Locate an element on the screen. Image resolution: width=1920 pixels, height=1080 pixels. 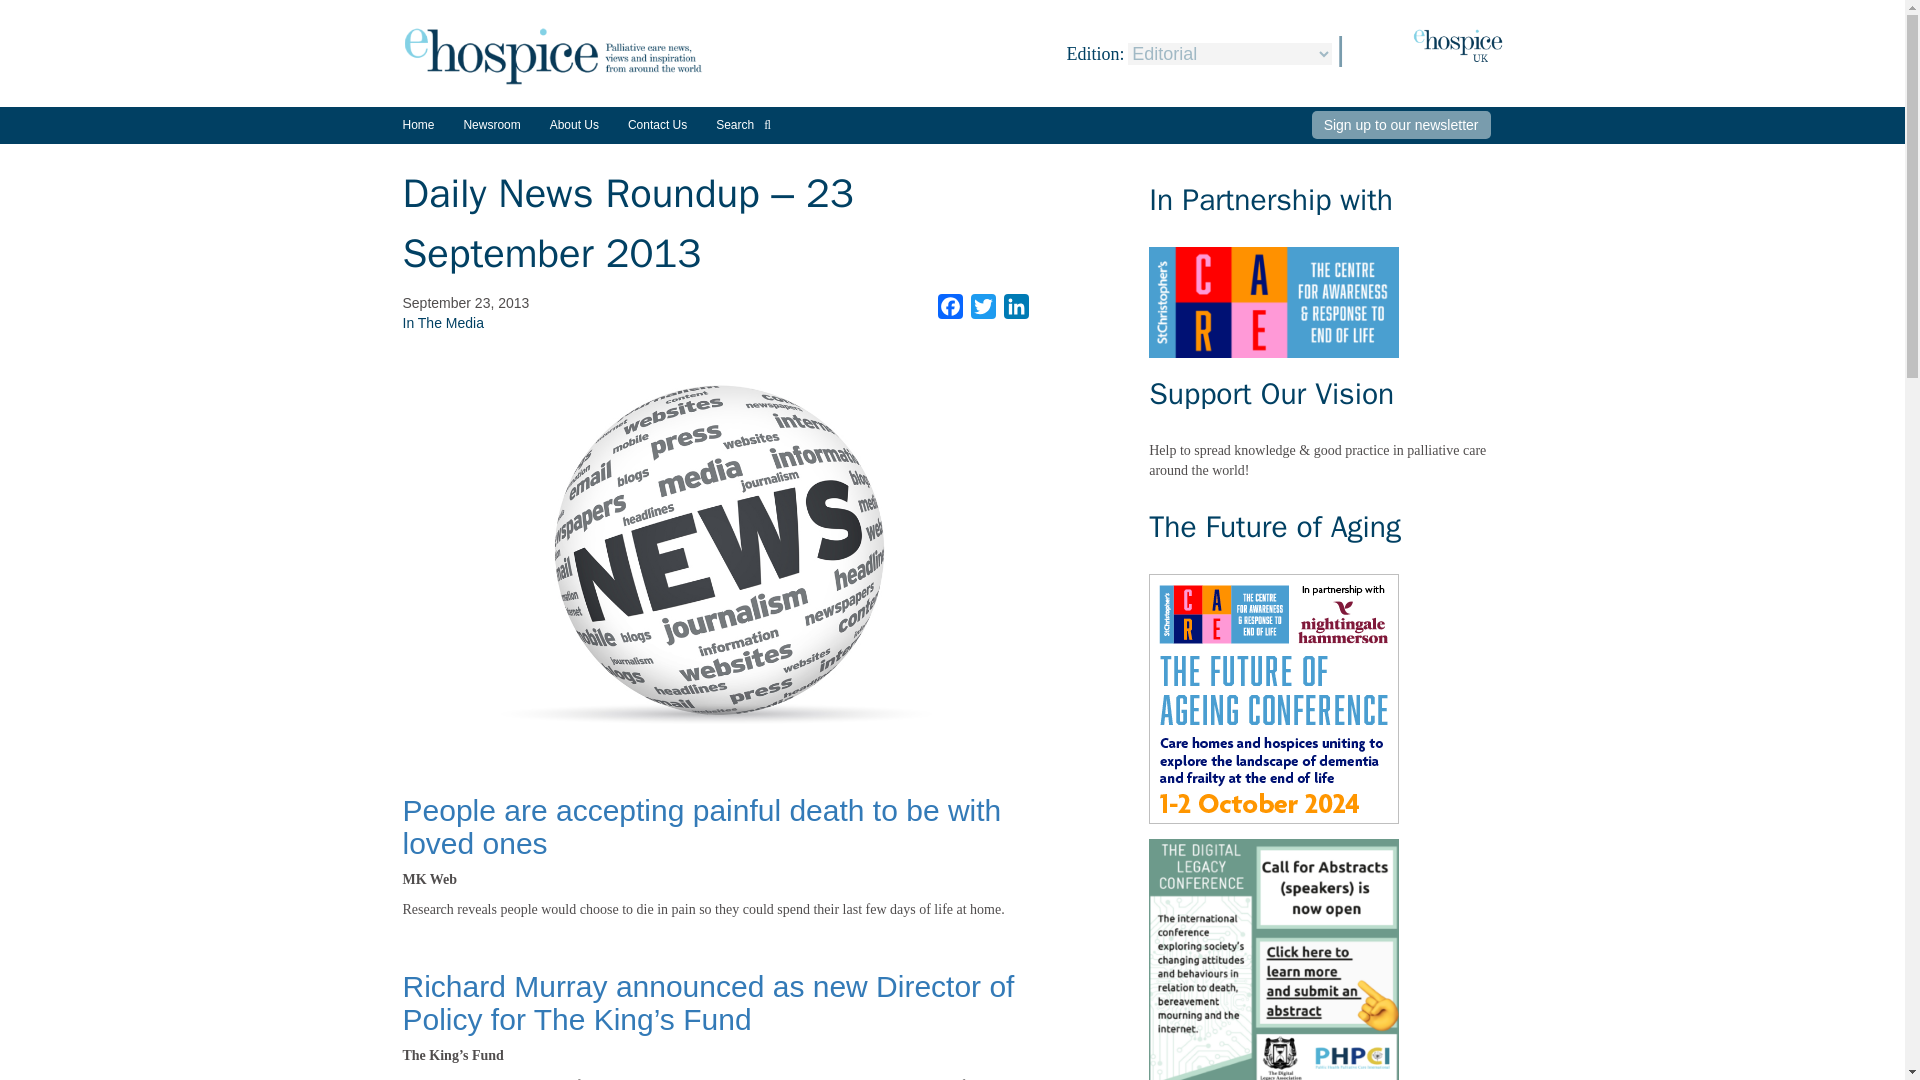
About Us is located at coordinates (574, 124).